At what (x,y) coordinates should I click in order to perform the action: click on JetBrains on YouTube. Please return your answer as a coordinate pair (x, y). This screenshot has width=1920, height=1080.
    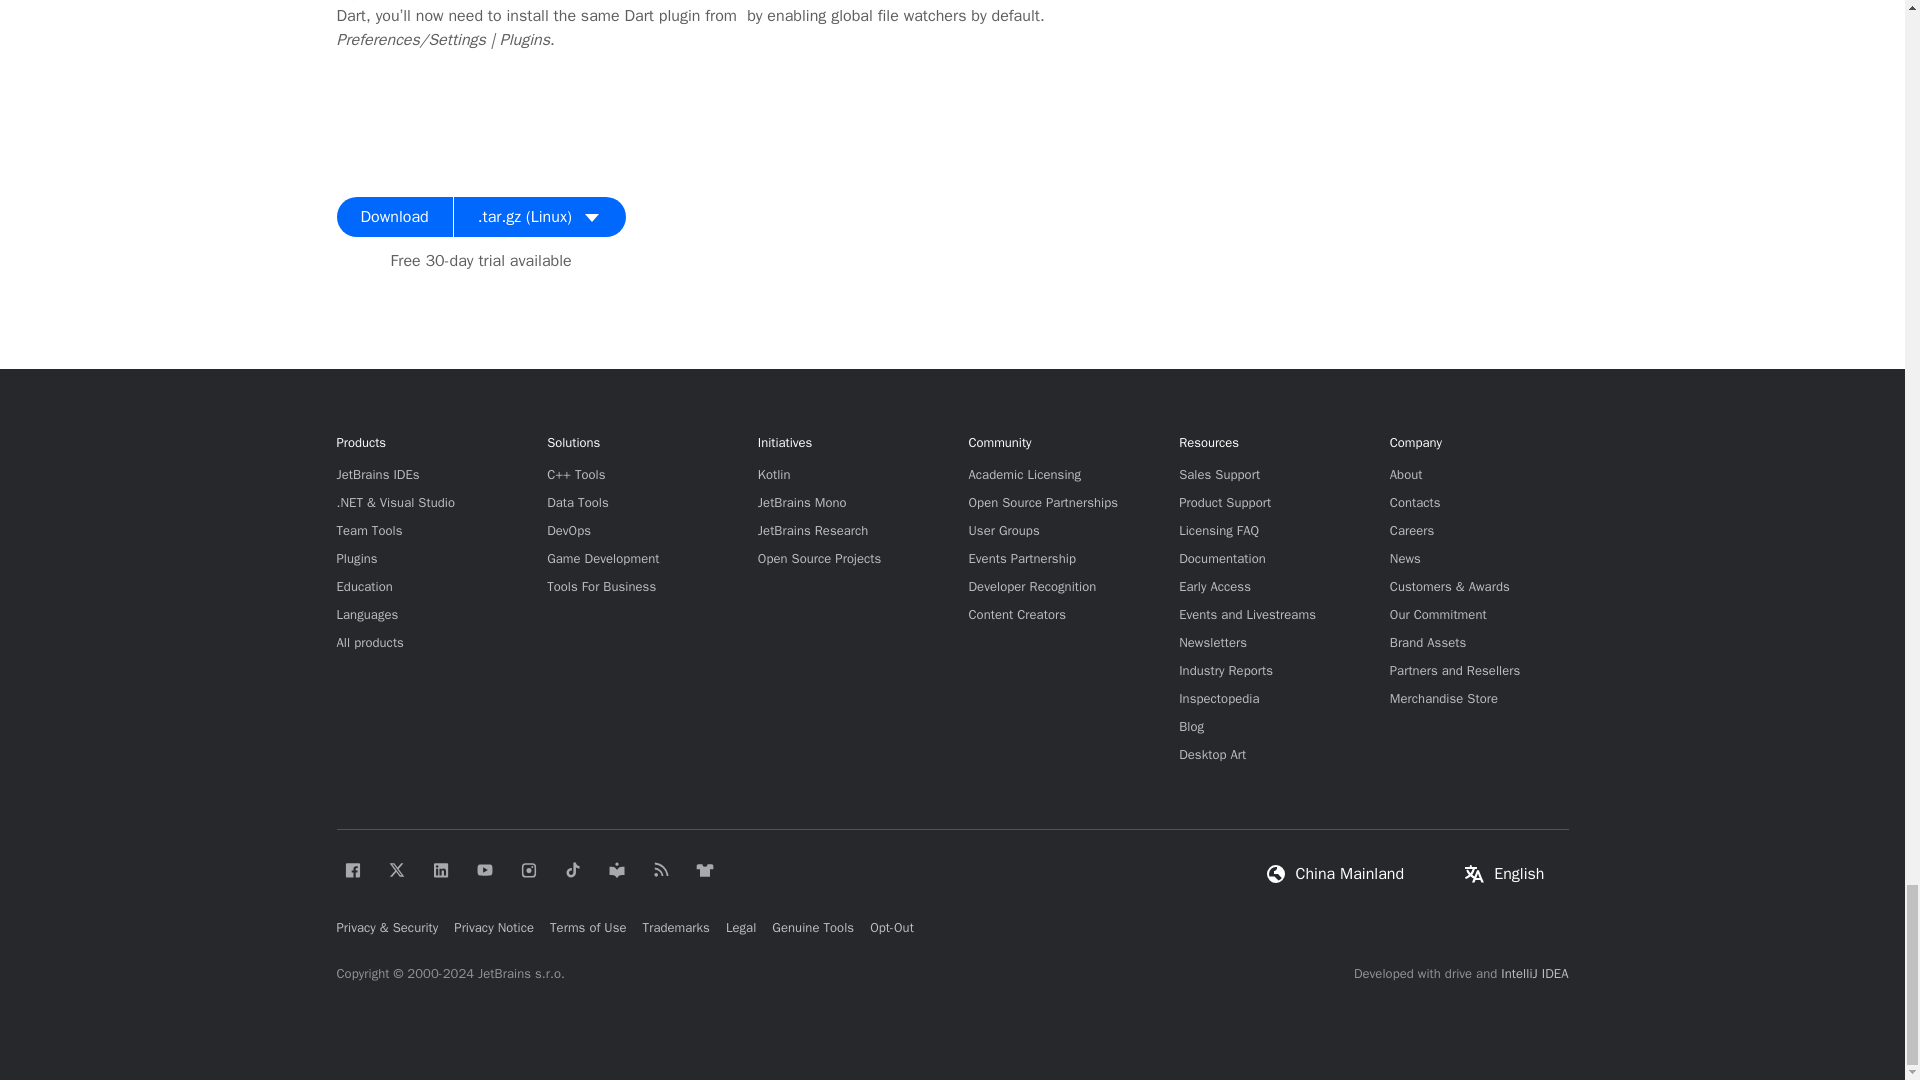
    Looking at the image, I should click on (484, 870).